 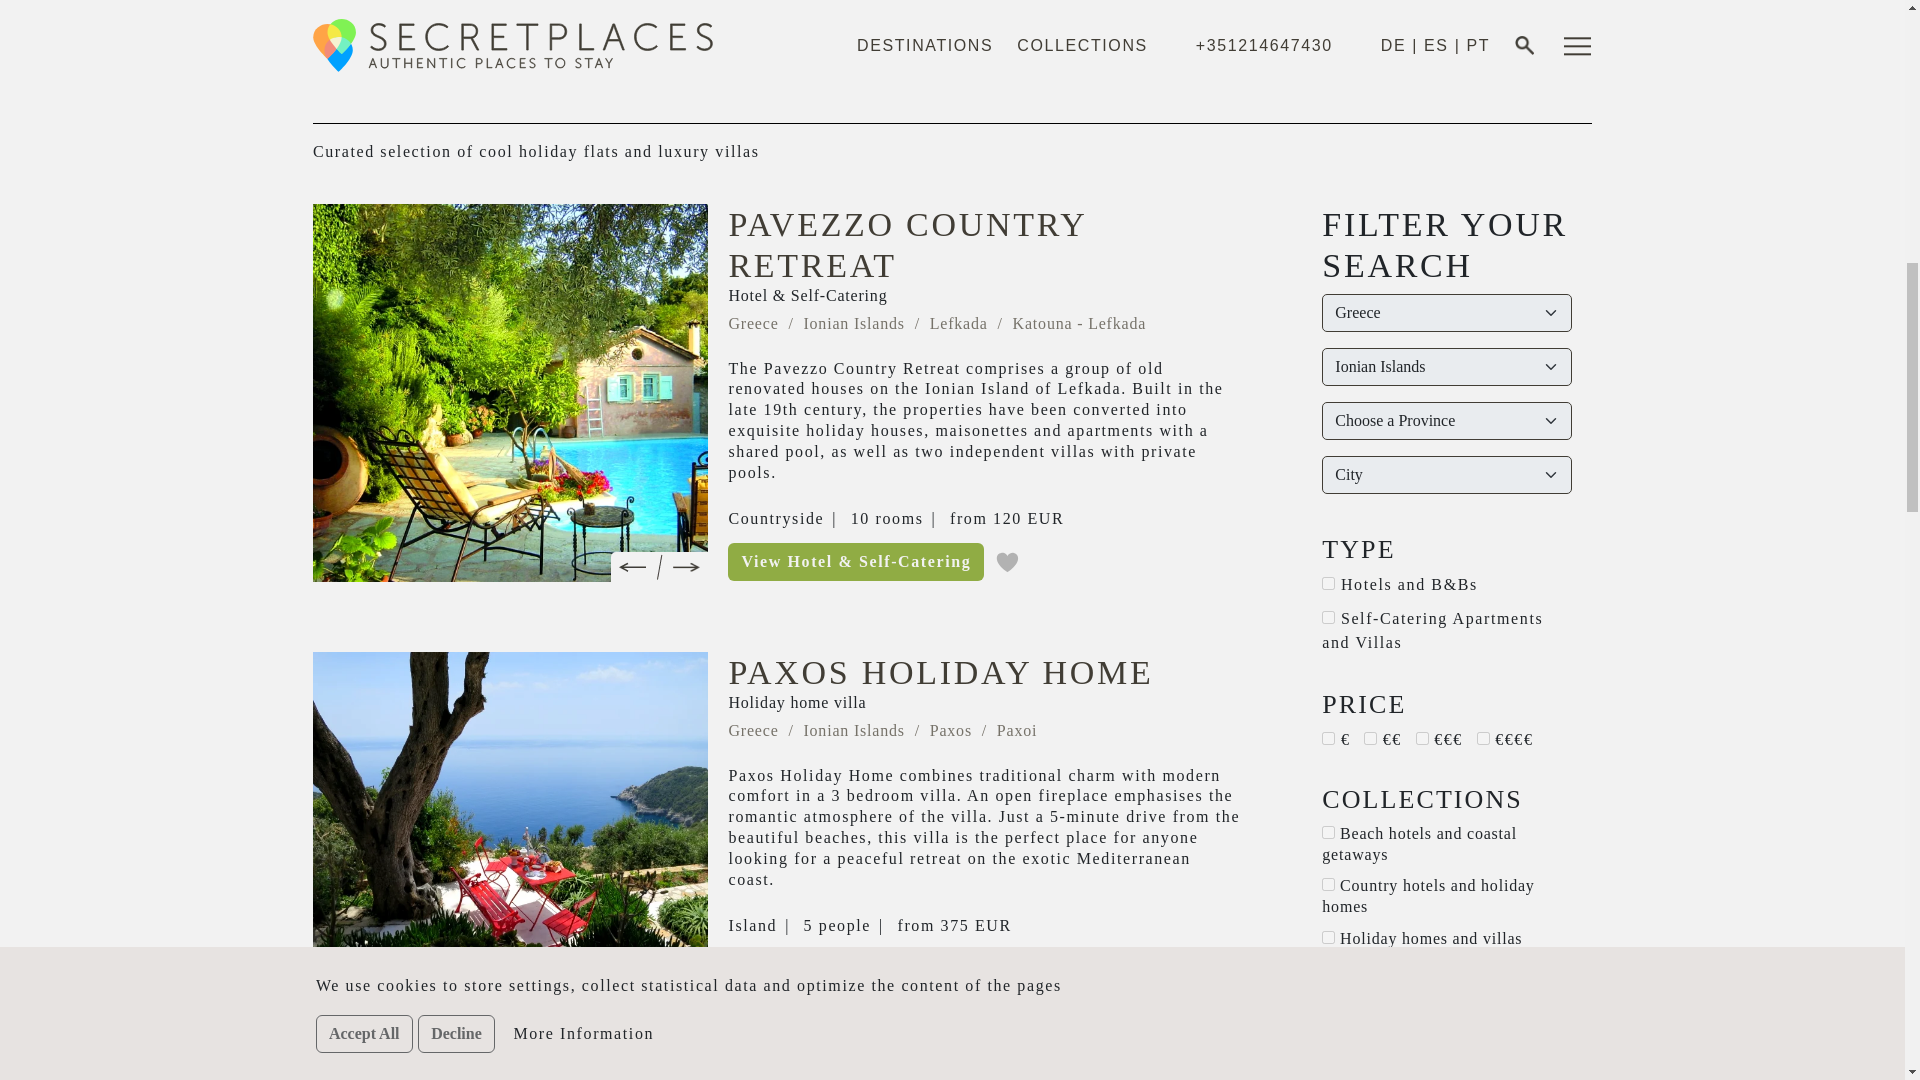 What do you see at coordinates (1370, 738) in the screenshot?
I see `1` at bounding box center [1370, 738].